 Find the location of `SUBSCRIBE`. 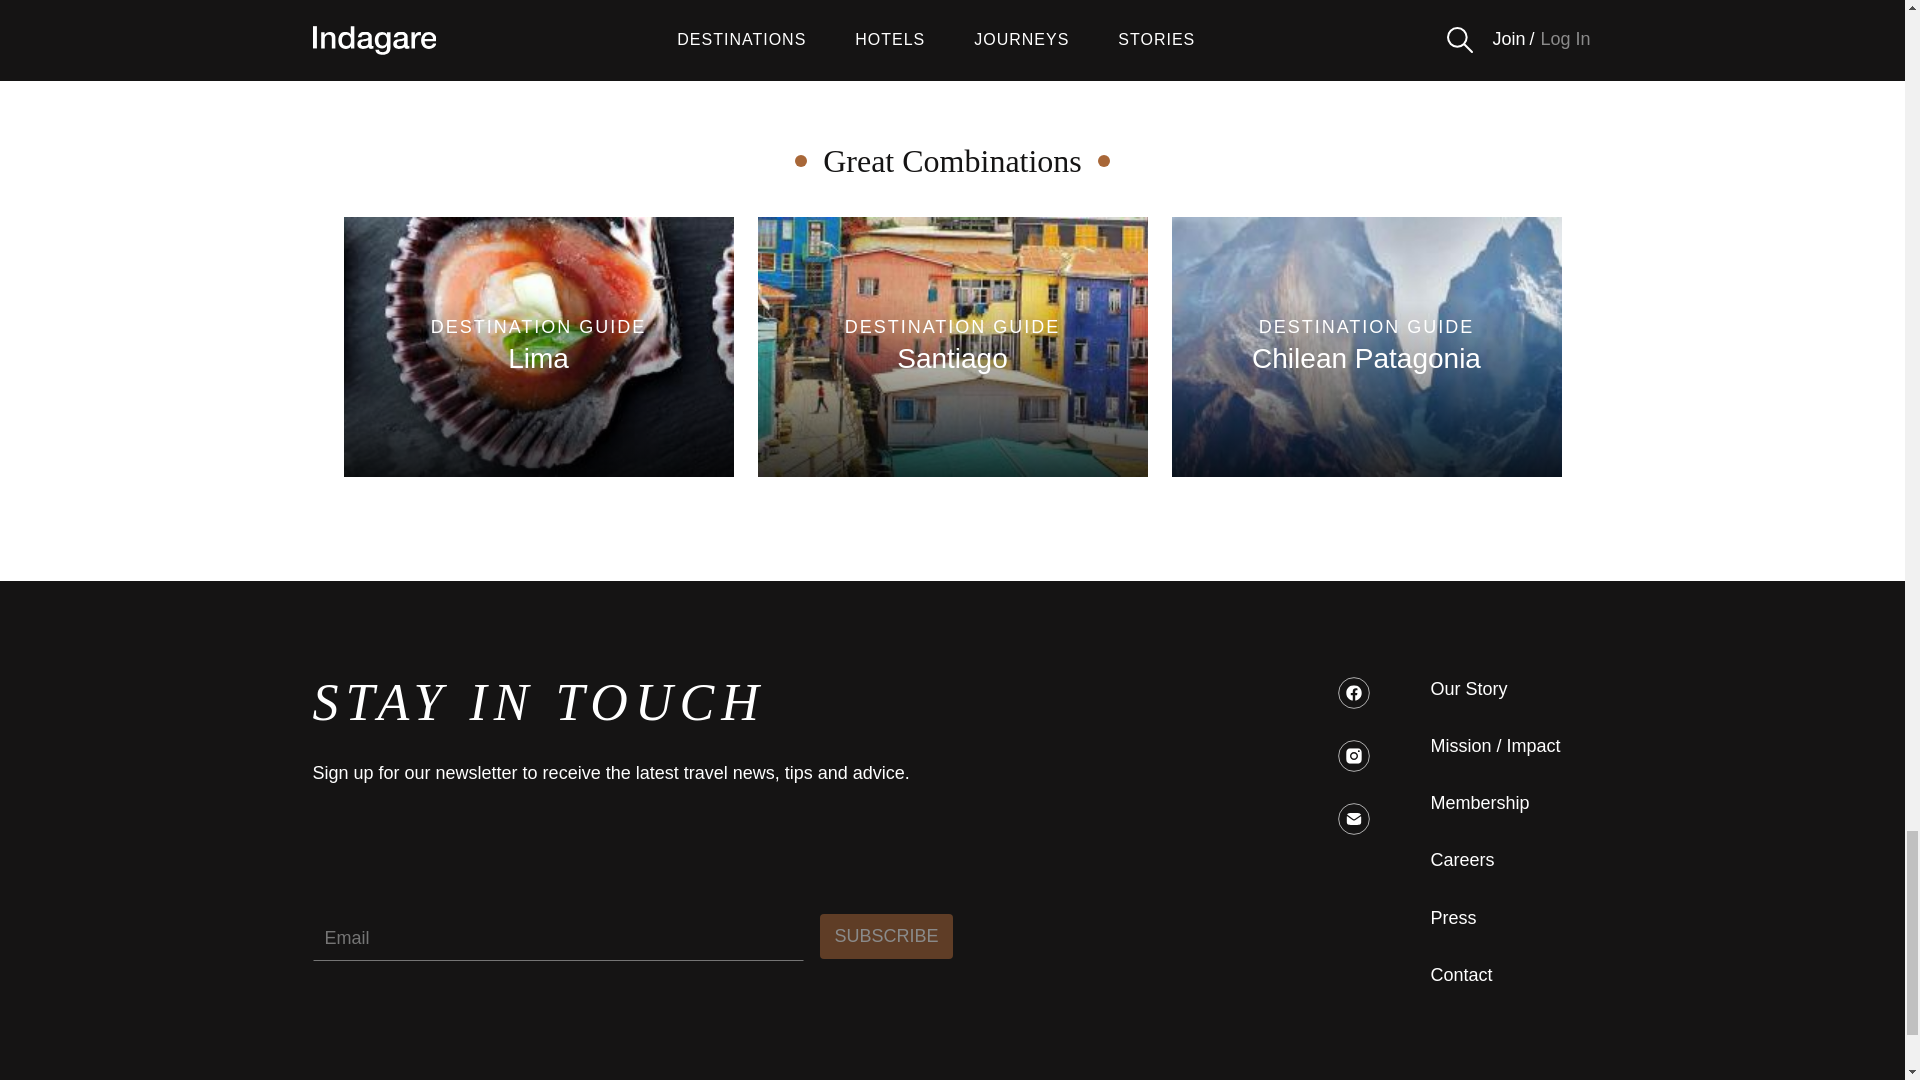

SUBSCRIBE is located at coordinates (538, 347).